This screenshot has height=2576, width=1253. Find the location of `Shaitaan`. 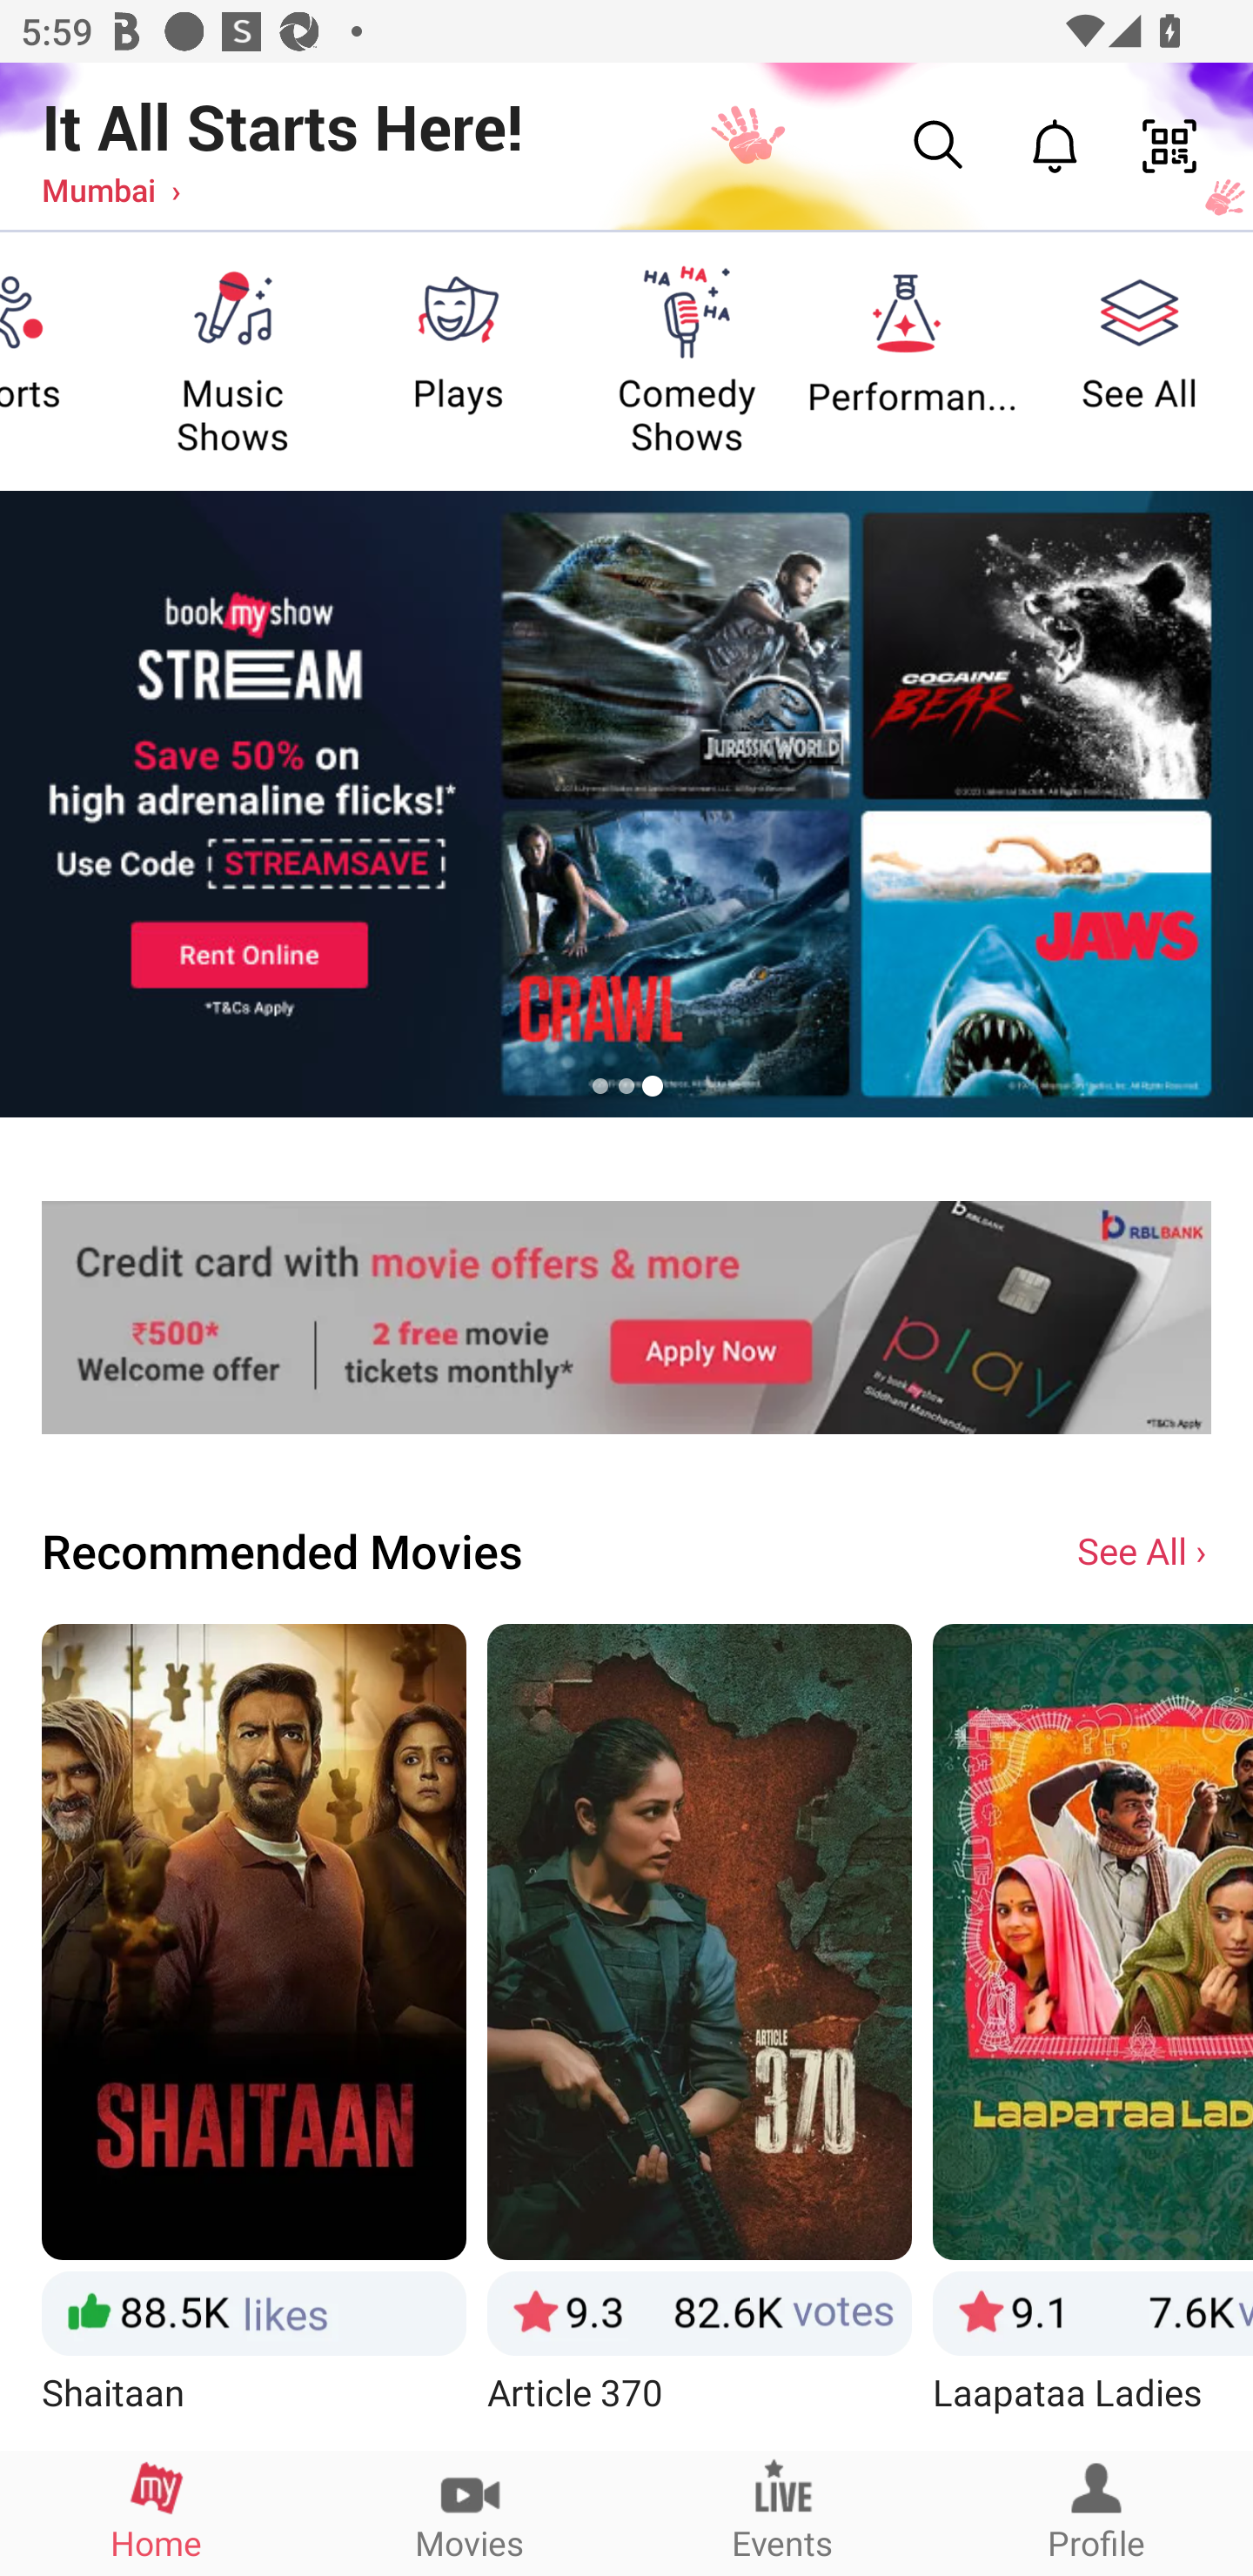

Shaitaan is located at coordinates (253, 2036).